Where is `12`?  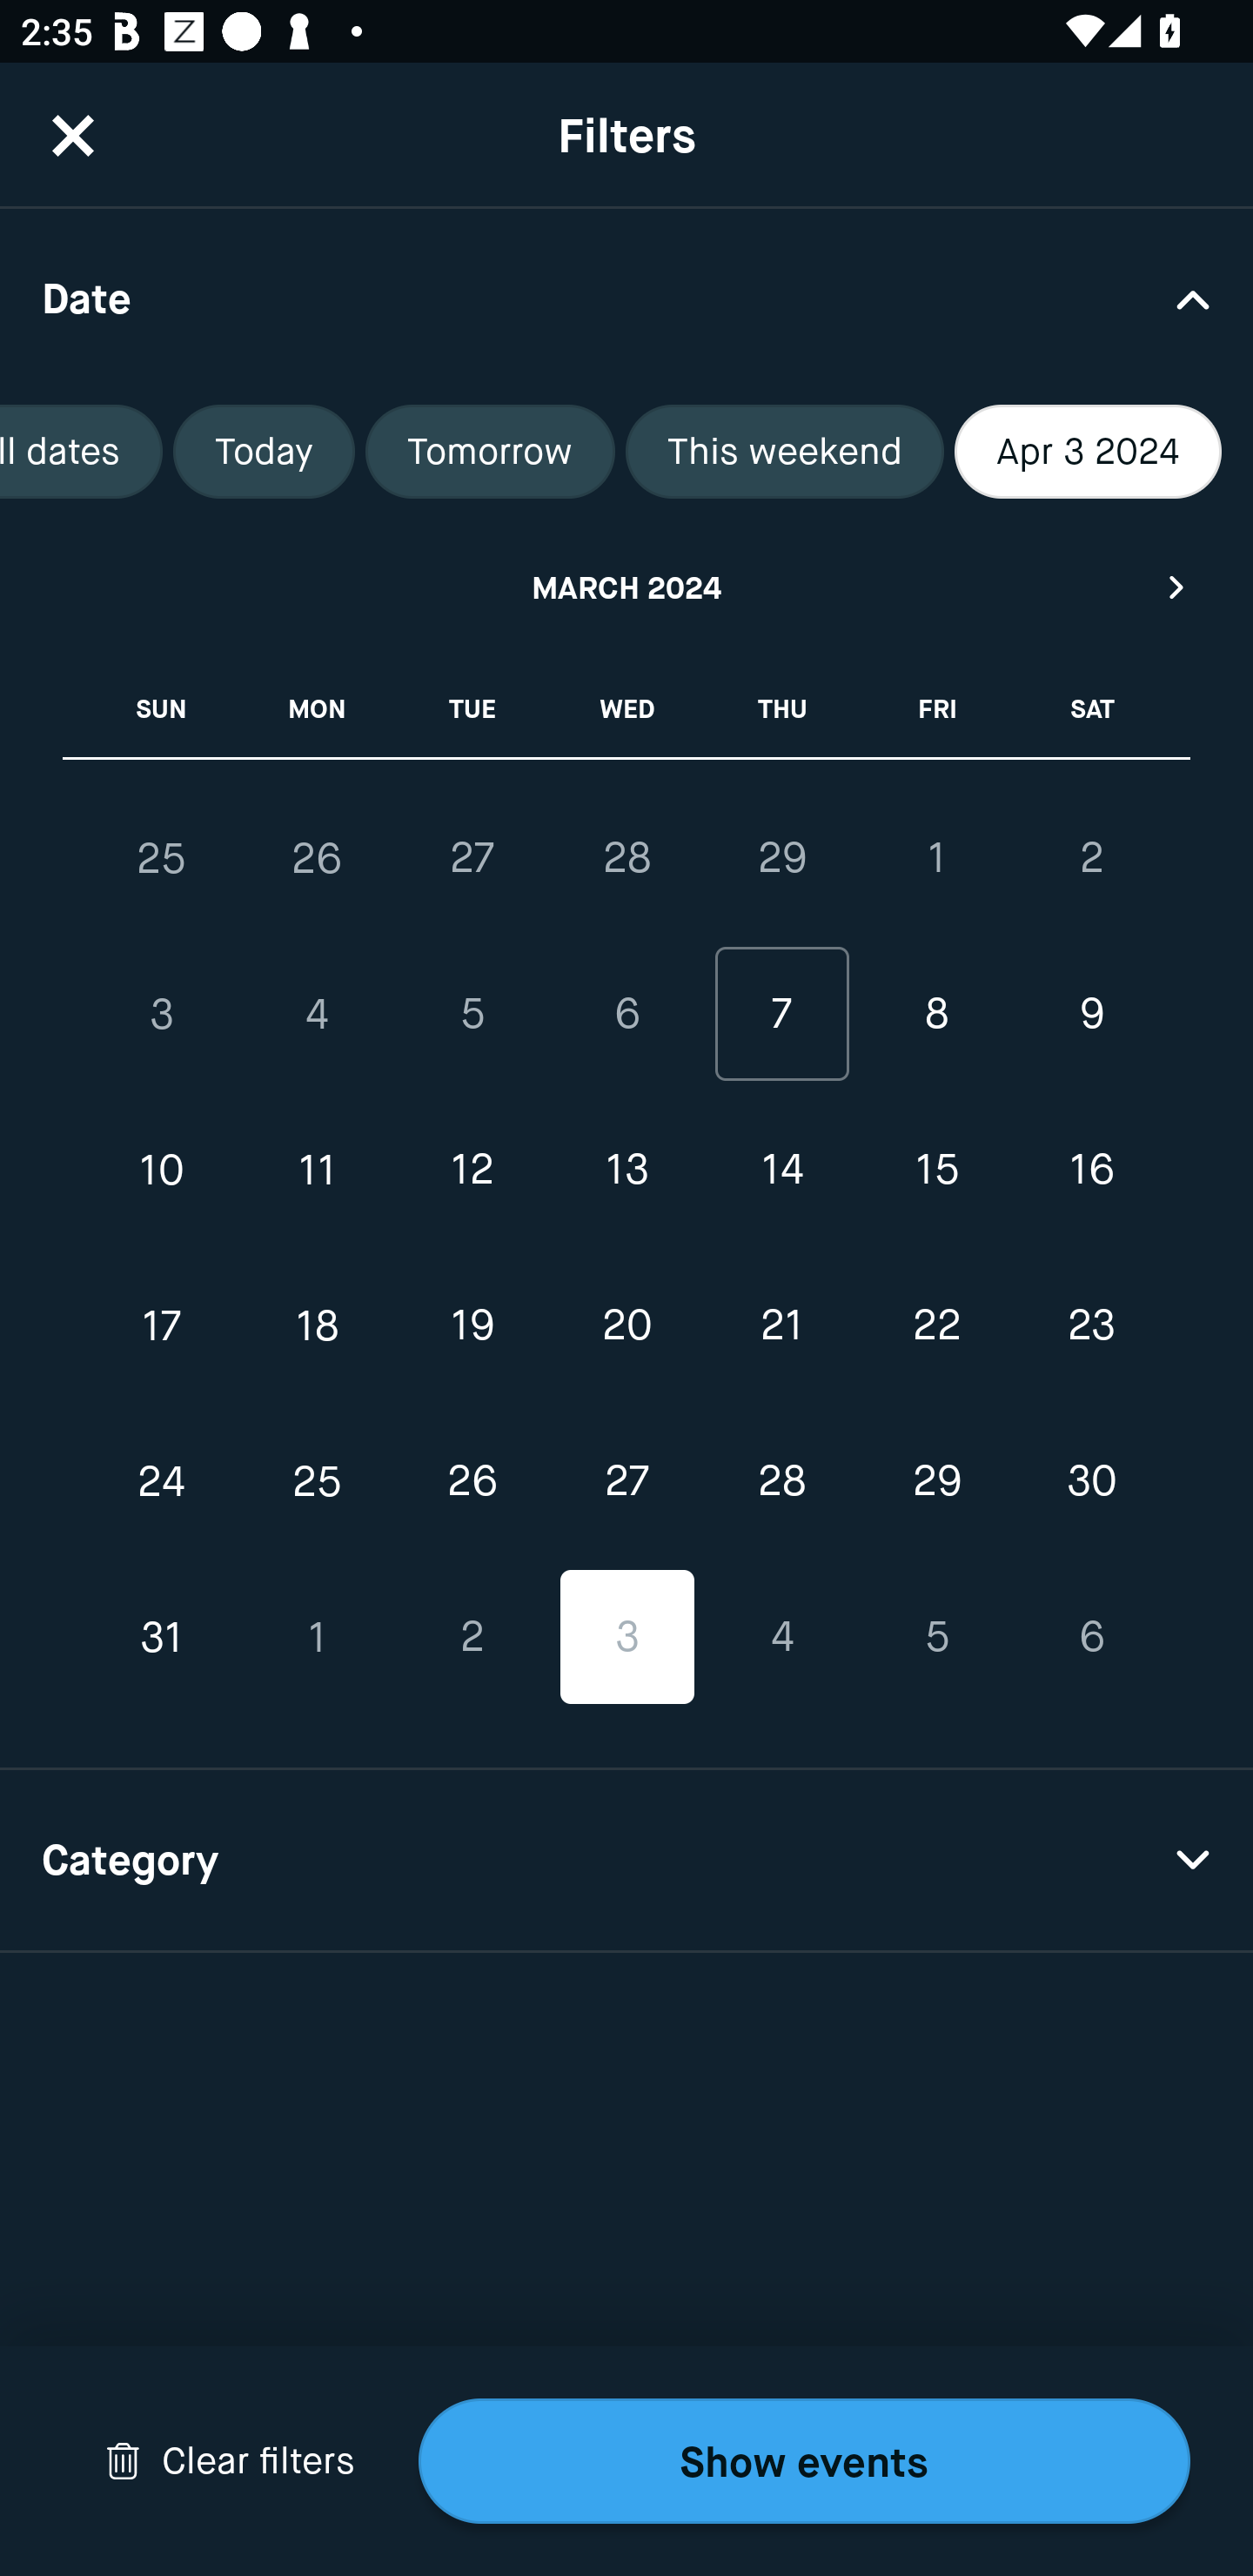
12 is located at coordinates (472, 1170).